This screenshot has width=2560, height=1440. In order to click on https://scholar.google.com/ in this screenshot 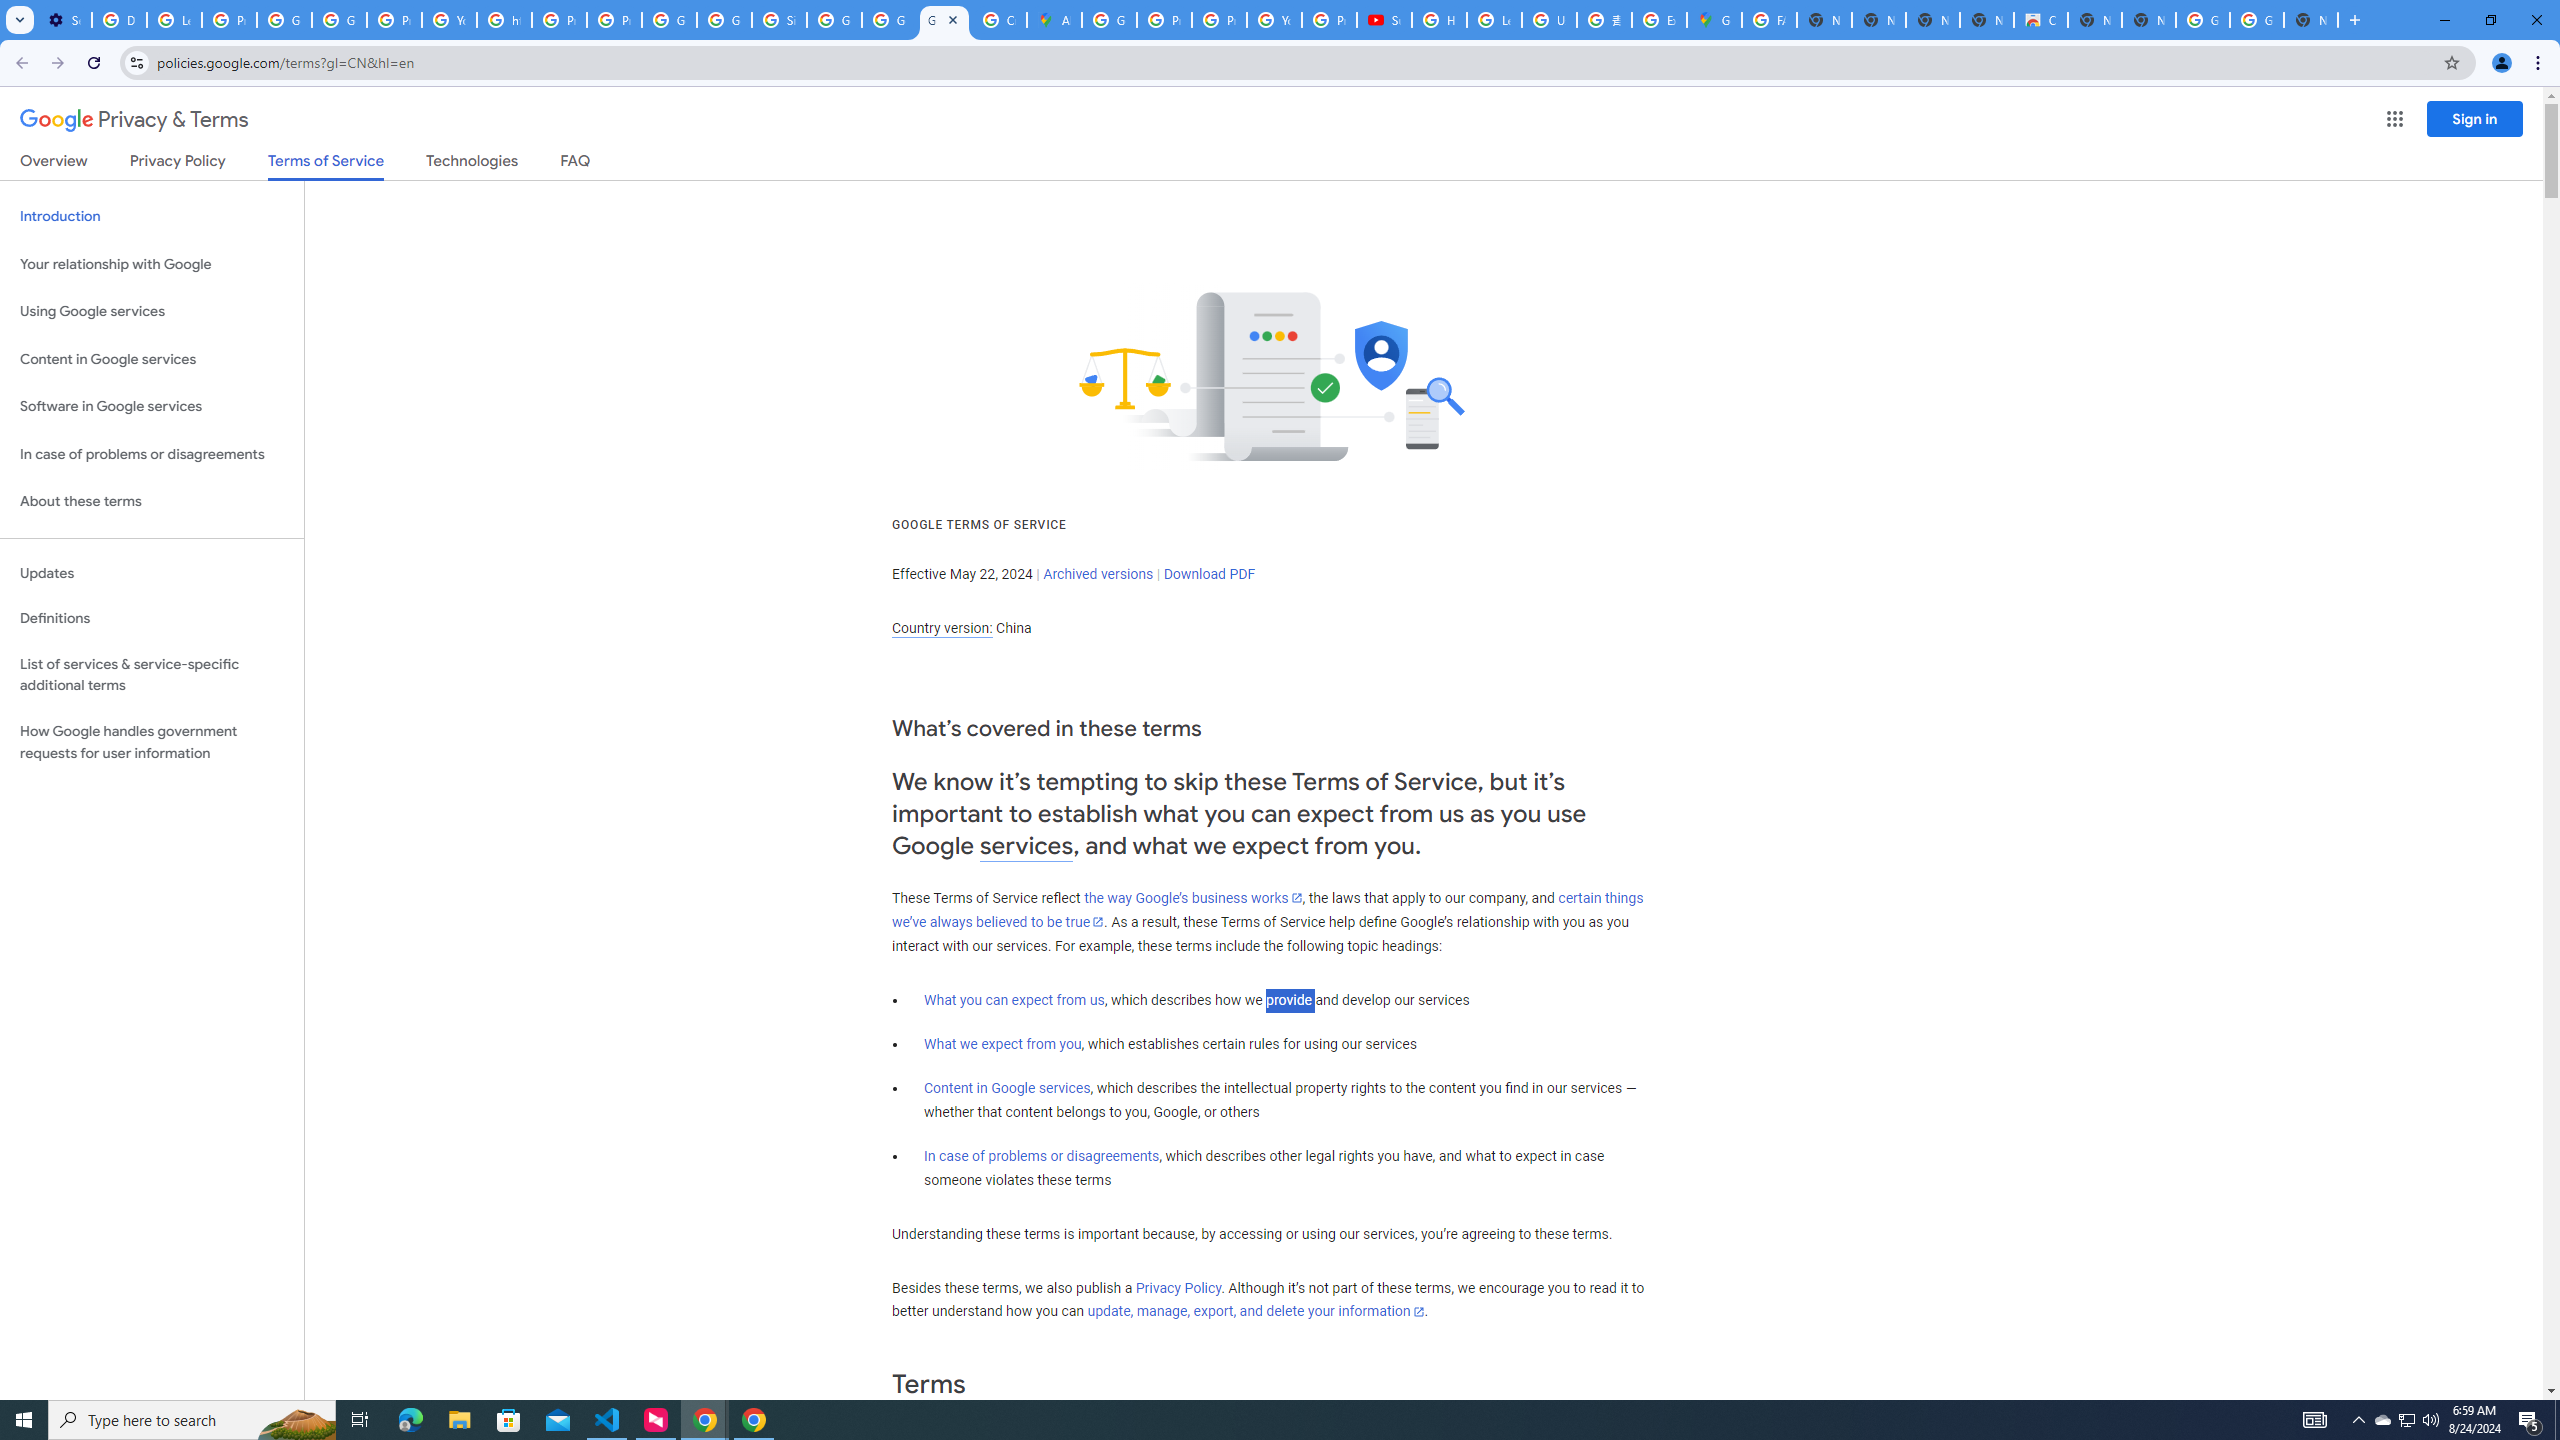, I will do `click(504, 20)`.